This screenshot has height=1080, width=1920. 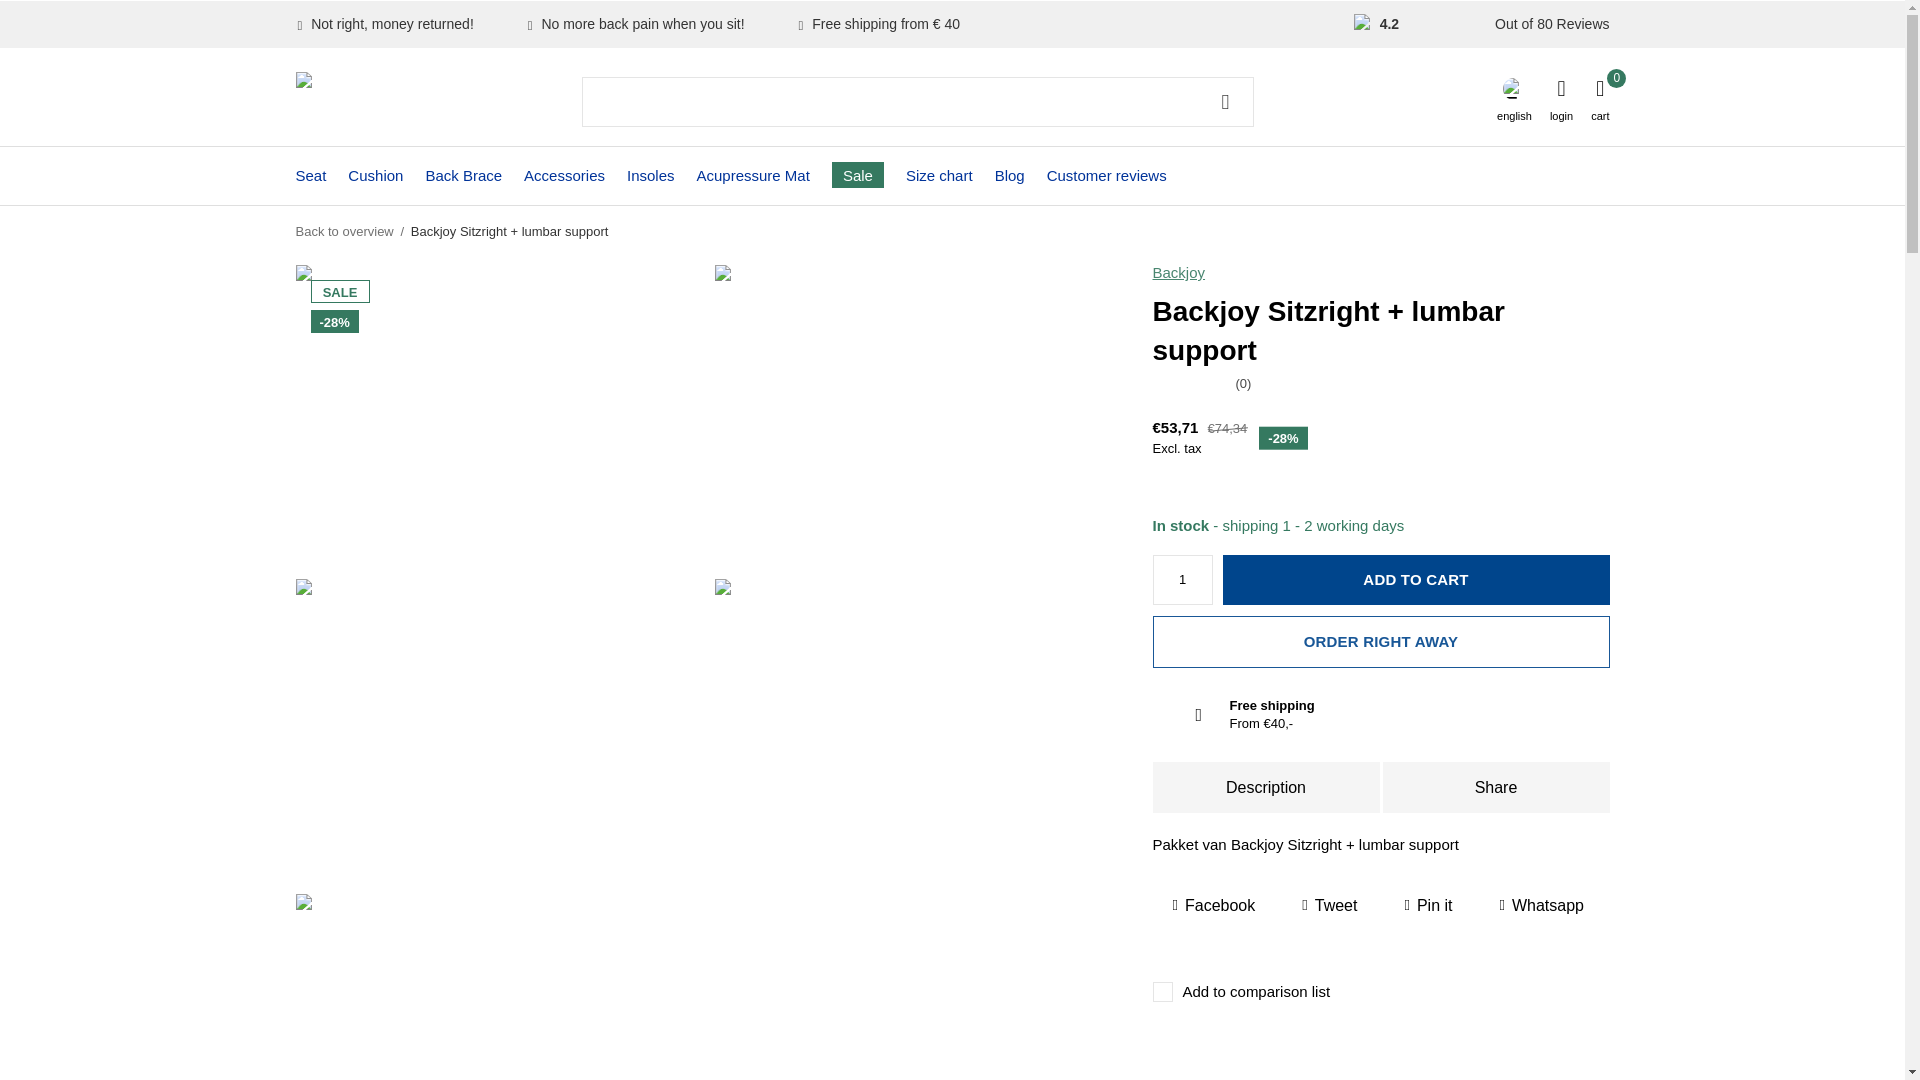 What do you see at coordinates (310, 174) in the screenshot?
I see `Seat` at bounding box center [310, 174].